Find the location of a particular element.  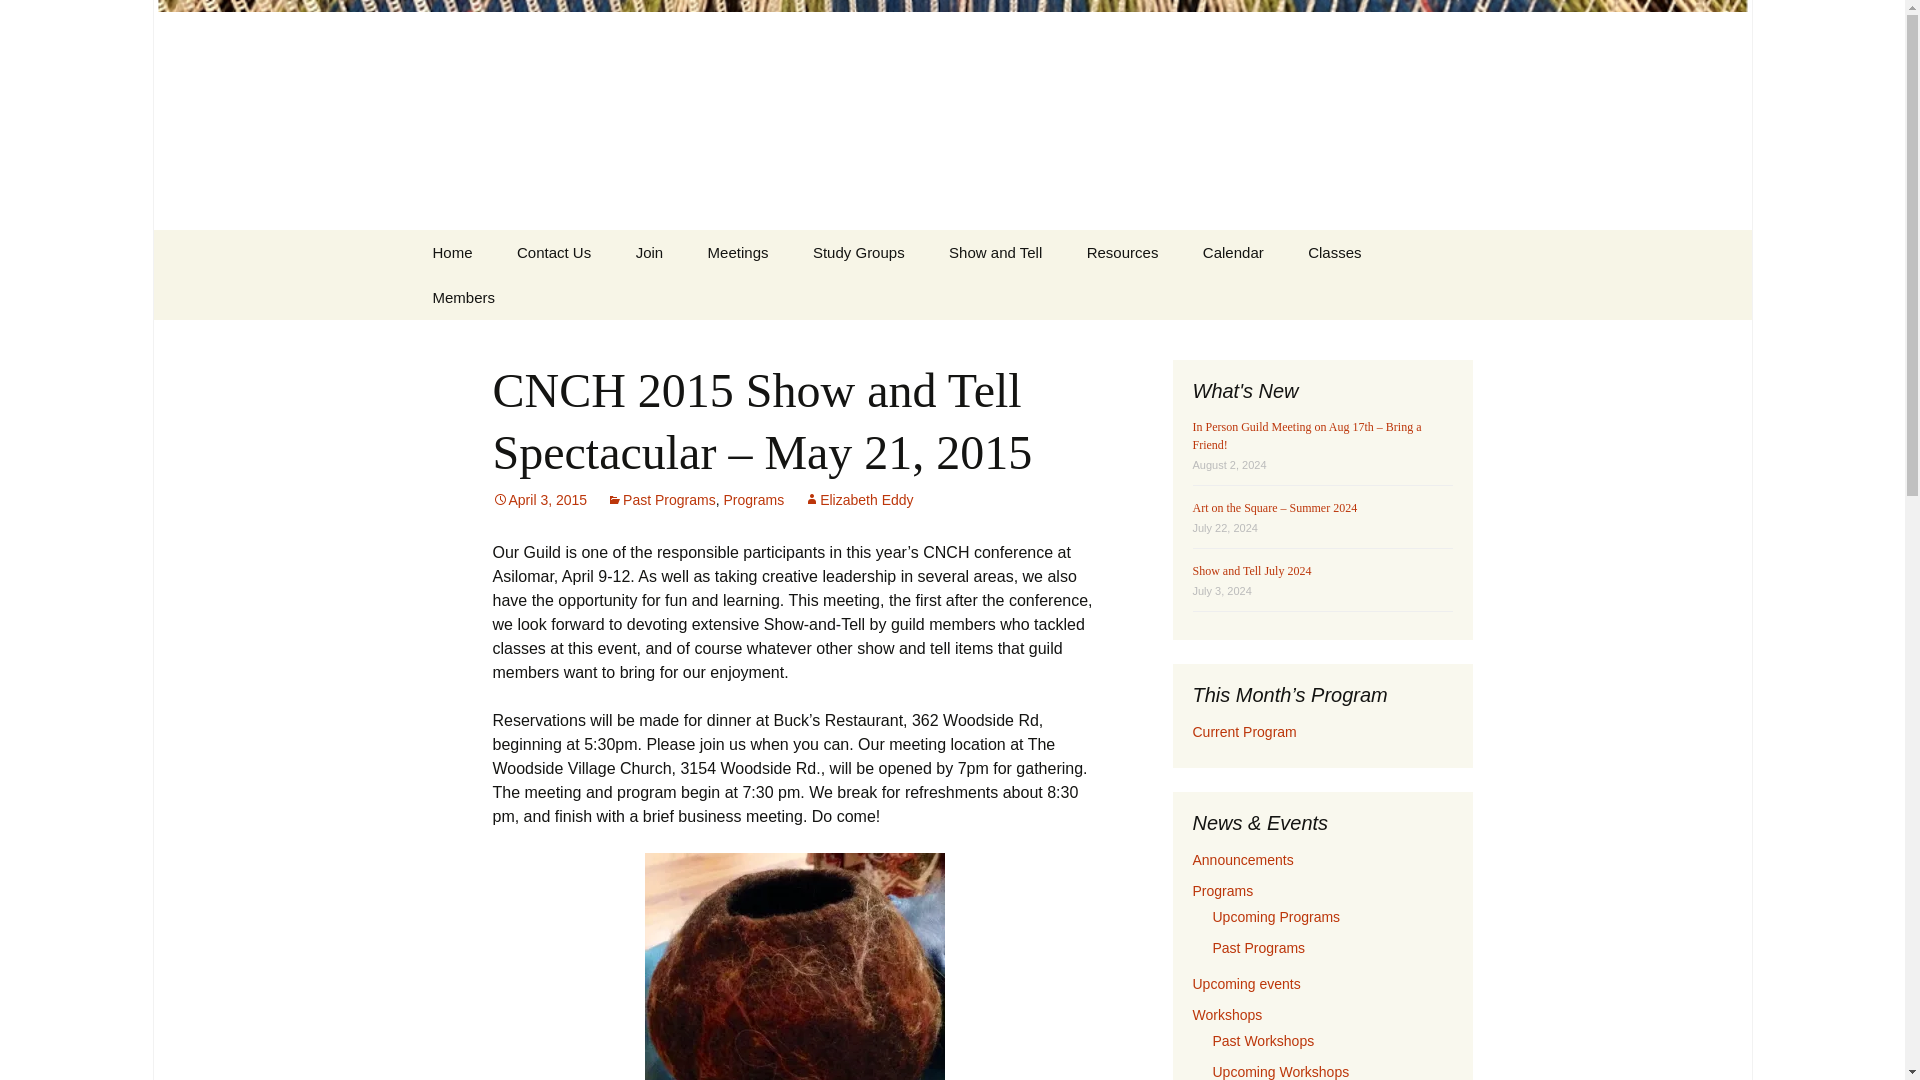

April 3, 2015 is located at coordinates (539, 500).